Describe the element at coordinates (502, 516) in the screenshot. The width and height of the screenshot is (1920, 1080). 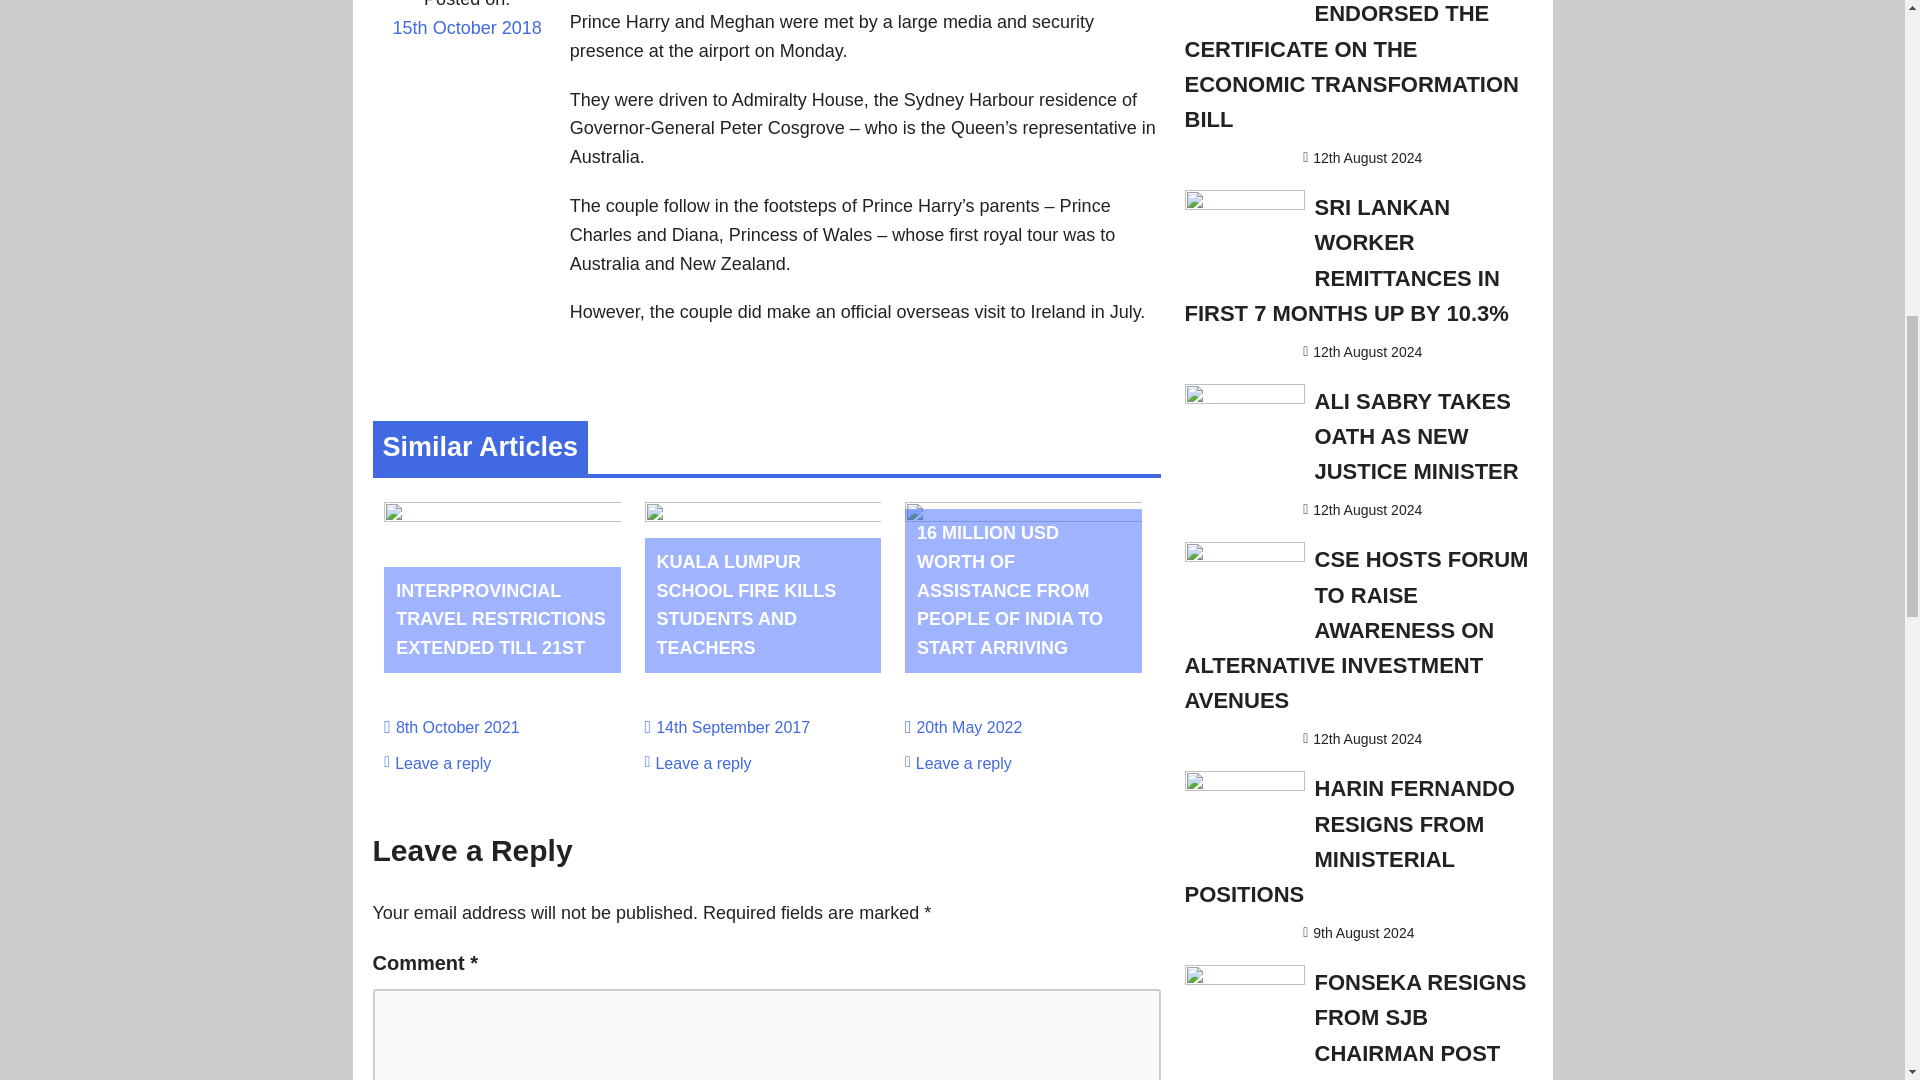
I see `Interprovincial travel restrictions extended till 21st` at that location.